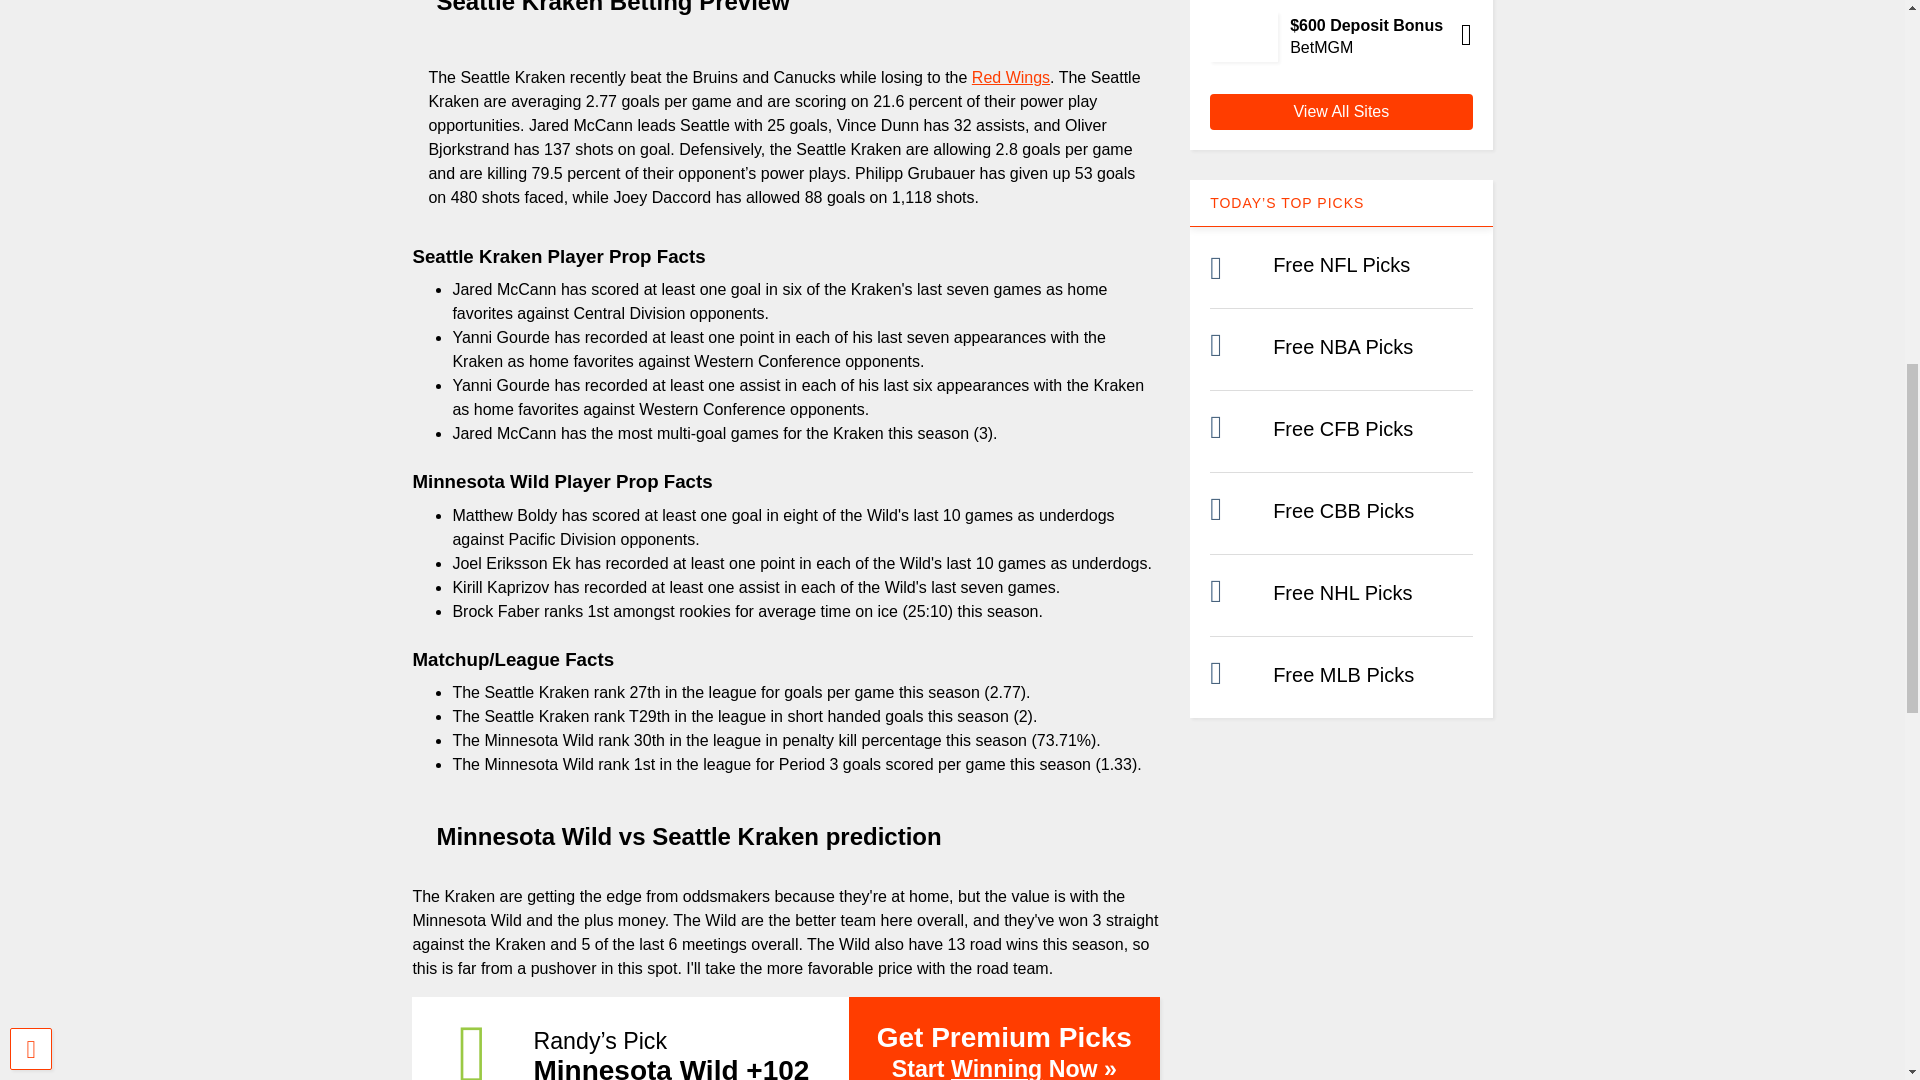 The image size is (1920, 1080). Describe the element at coordinates (1342, 674) in the screenshot. I see `Free MLB Picks` at that location.